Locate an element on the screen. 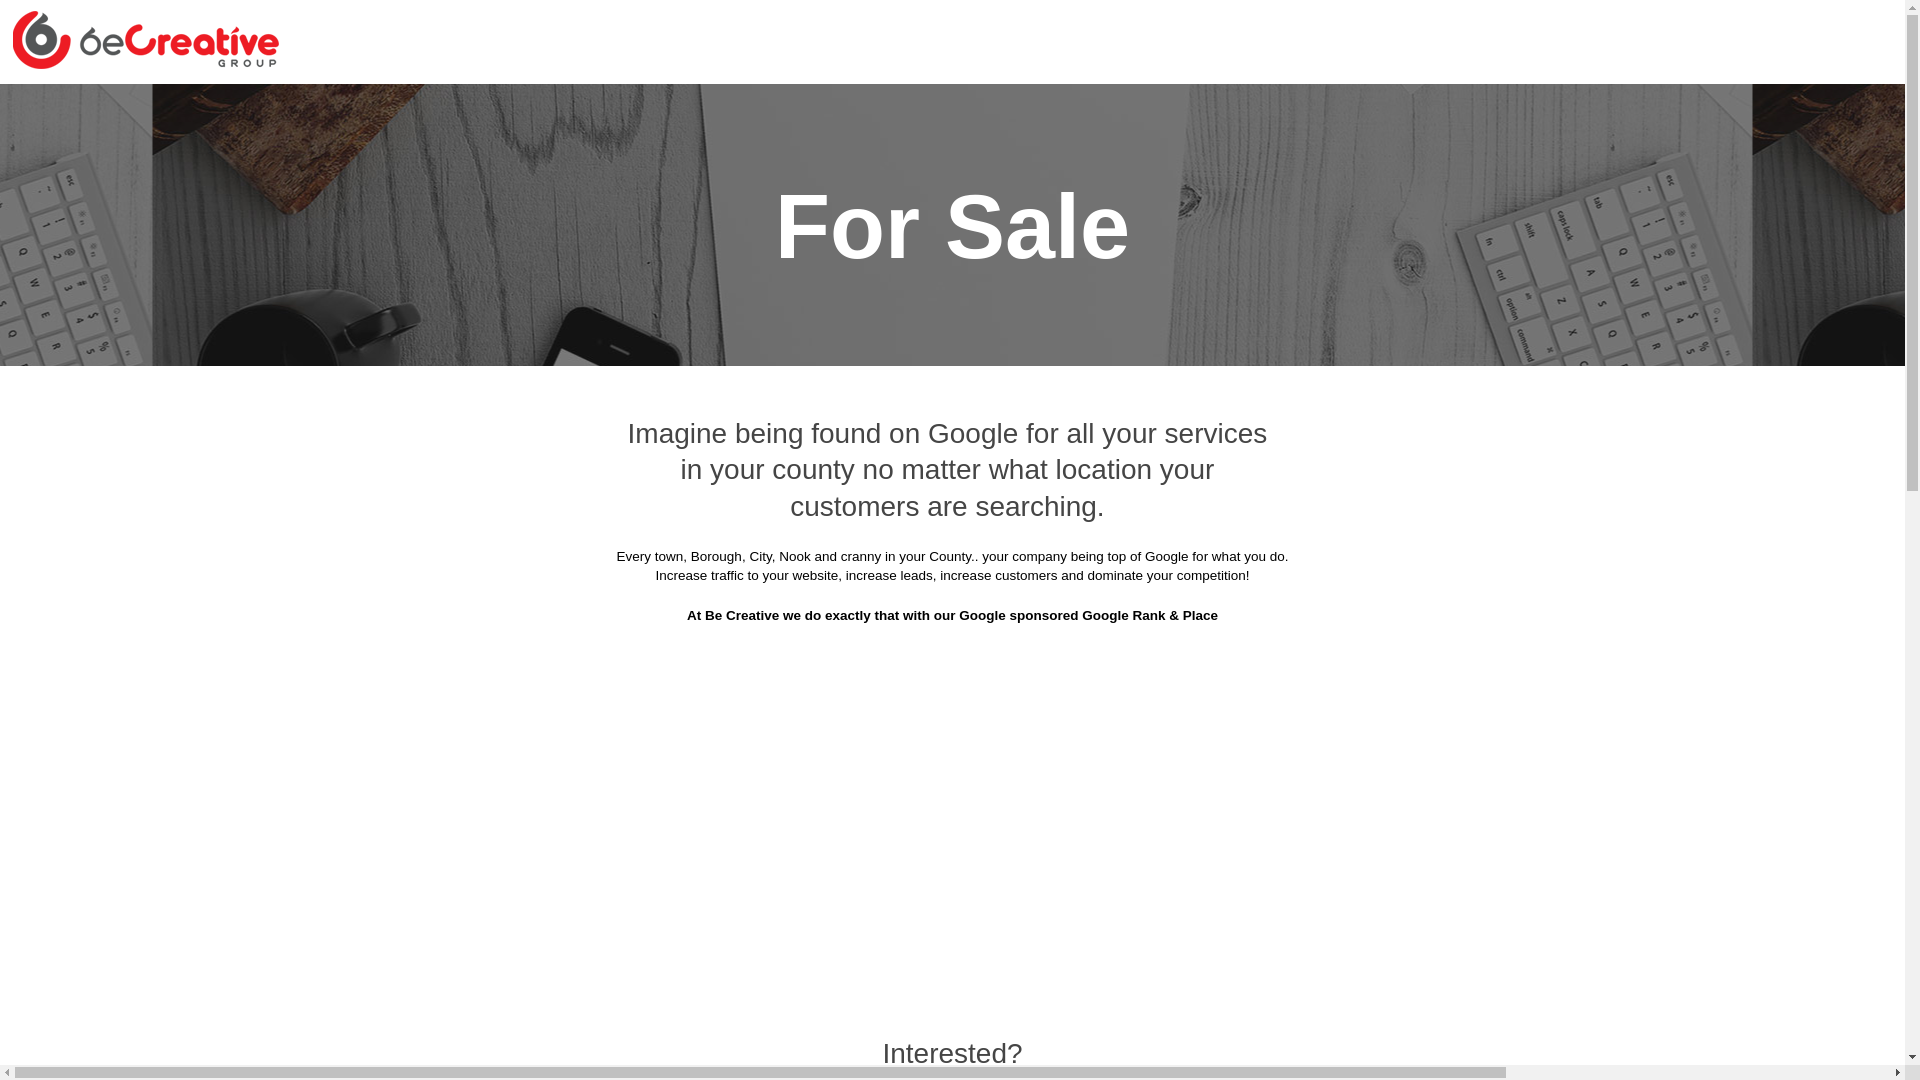 This screenshot has width=1920, height=1080. Aggregate Suppliers Brixham Devon is located at coordinates (834, 208).